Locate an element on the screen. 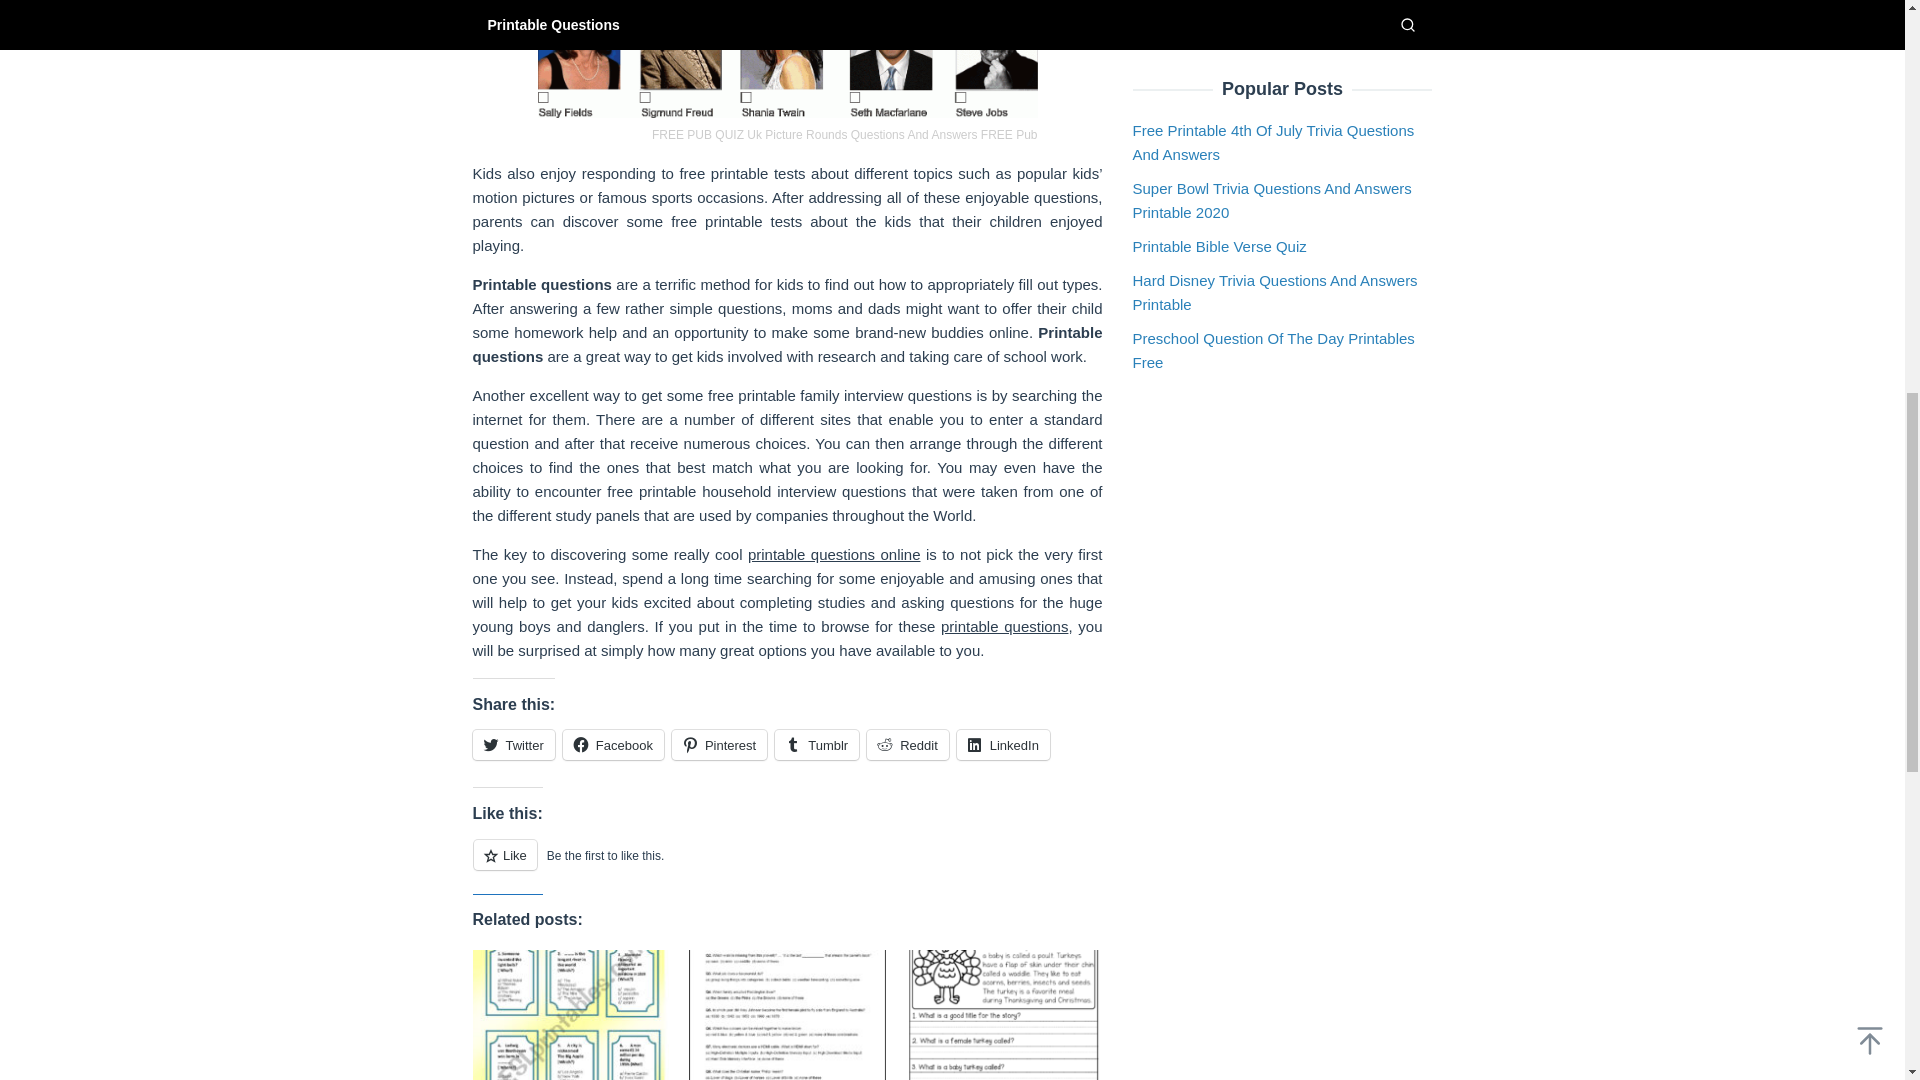  Click to share on Reddit is located at coordinates (908, 745).